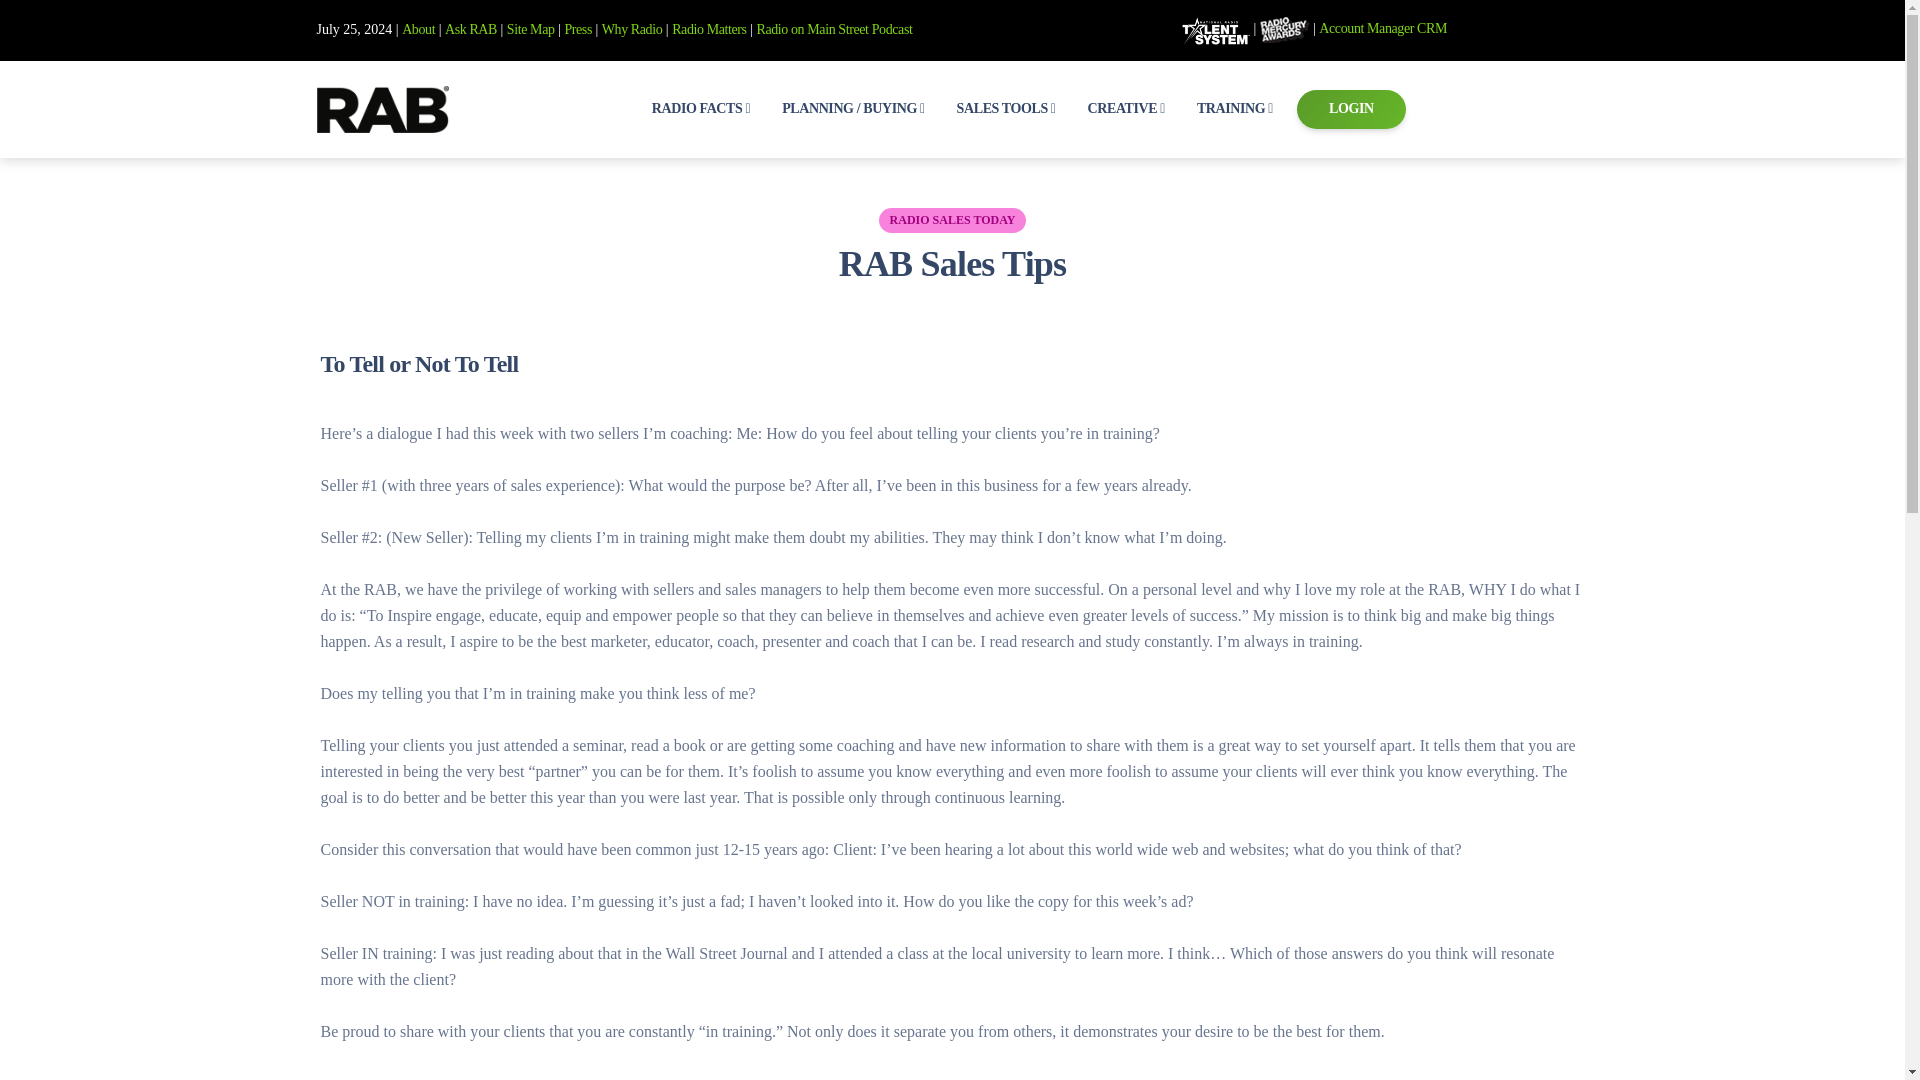 This screenshot has height=1080, width=1920. I want to click on Ask RAB, so click(471, 28).